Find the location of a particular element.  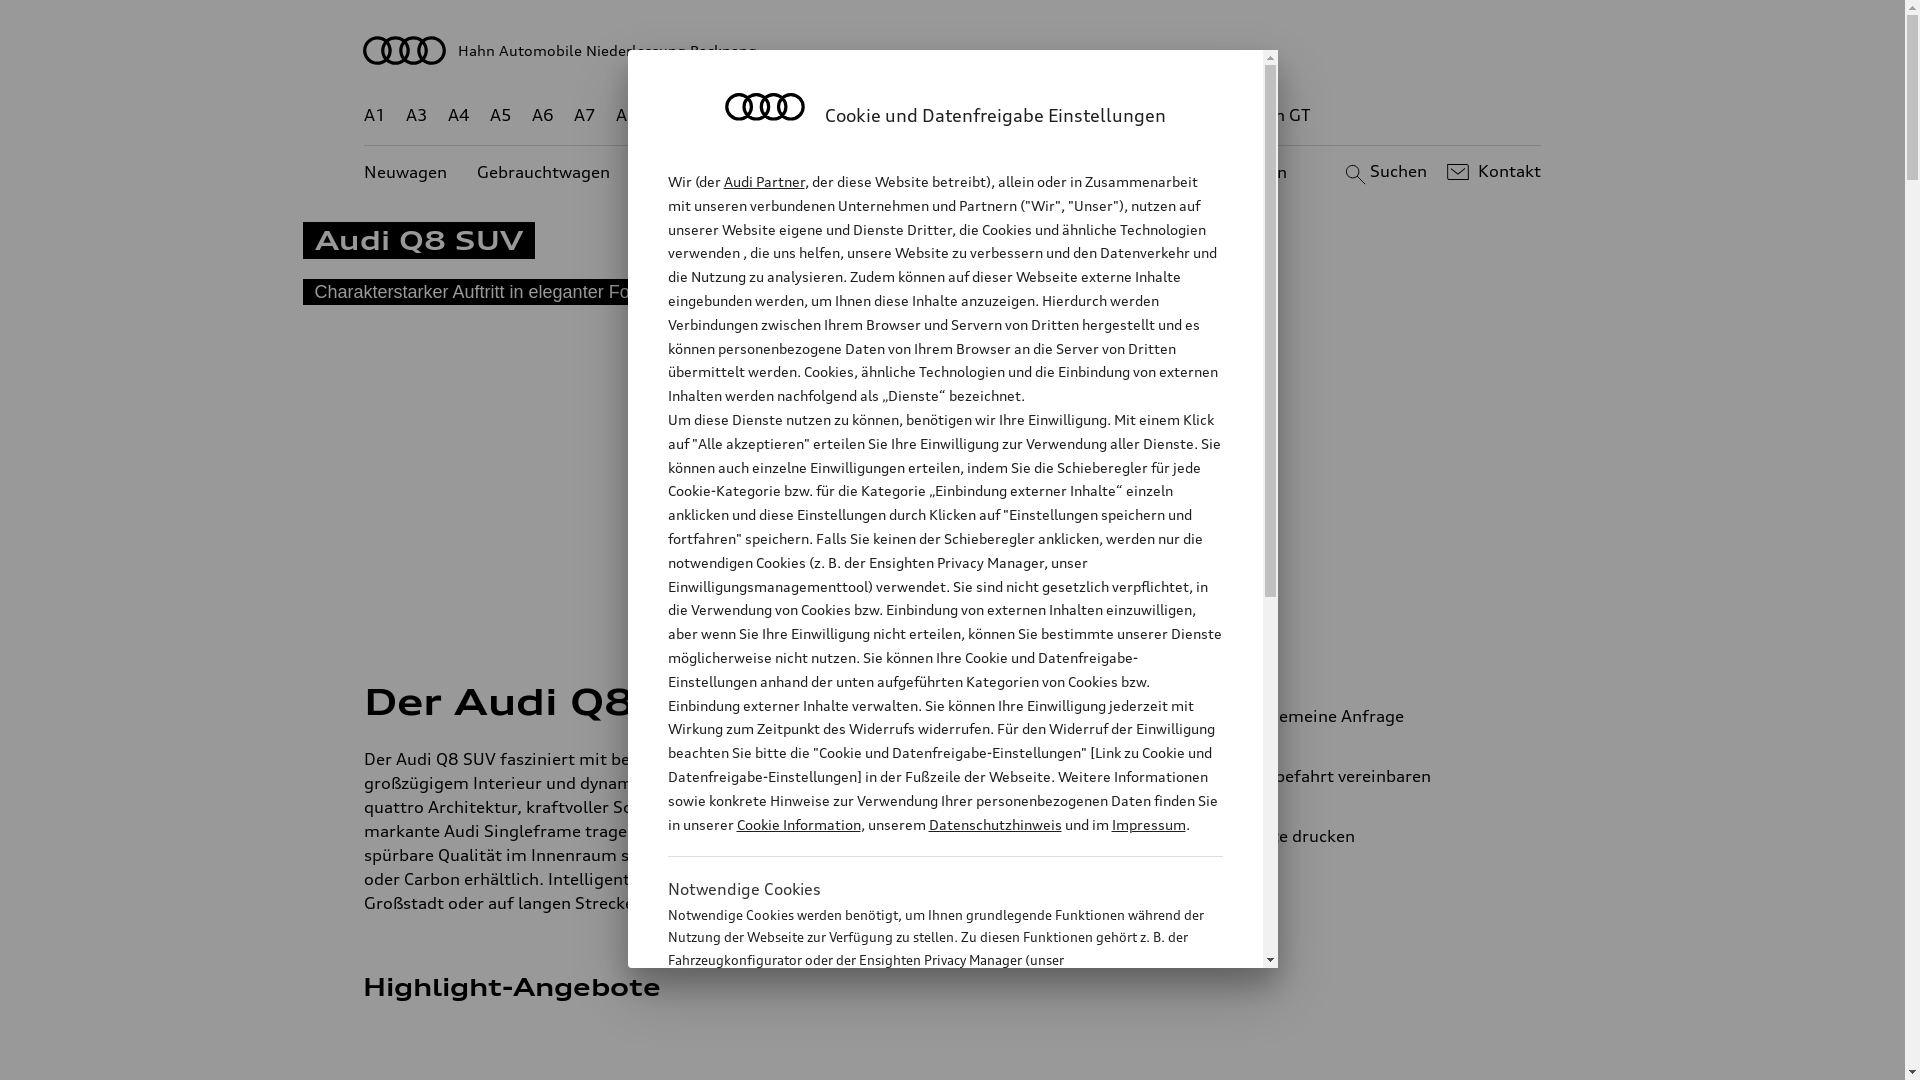

Q4 e-tron is located at coordinates (782, 116).